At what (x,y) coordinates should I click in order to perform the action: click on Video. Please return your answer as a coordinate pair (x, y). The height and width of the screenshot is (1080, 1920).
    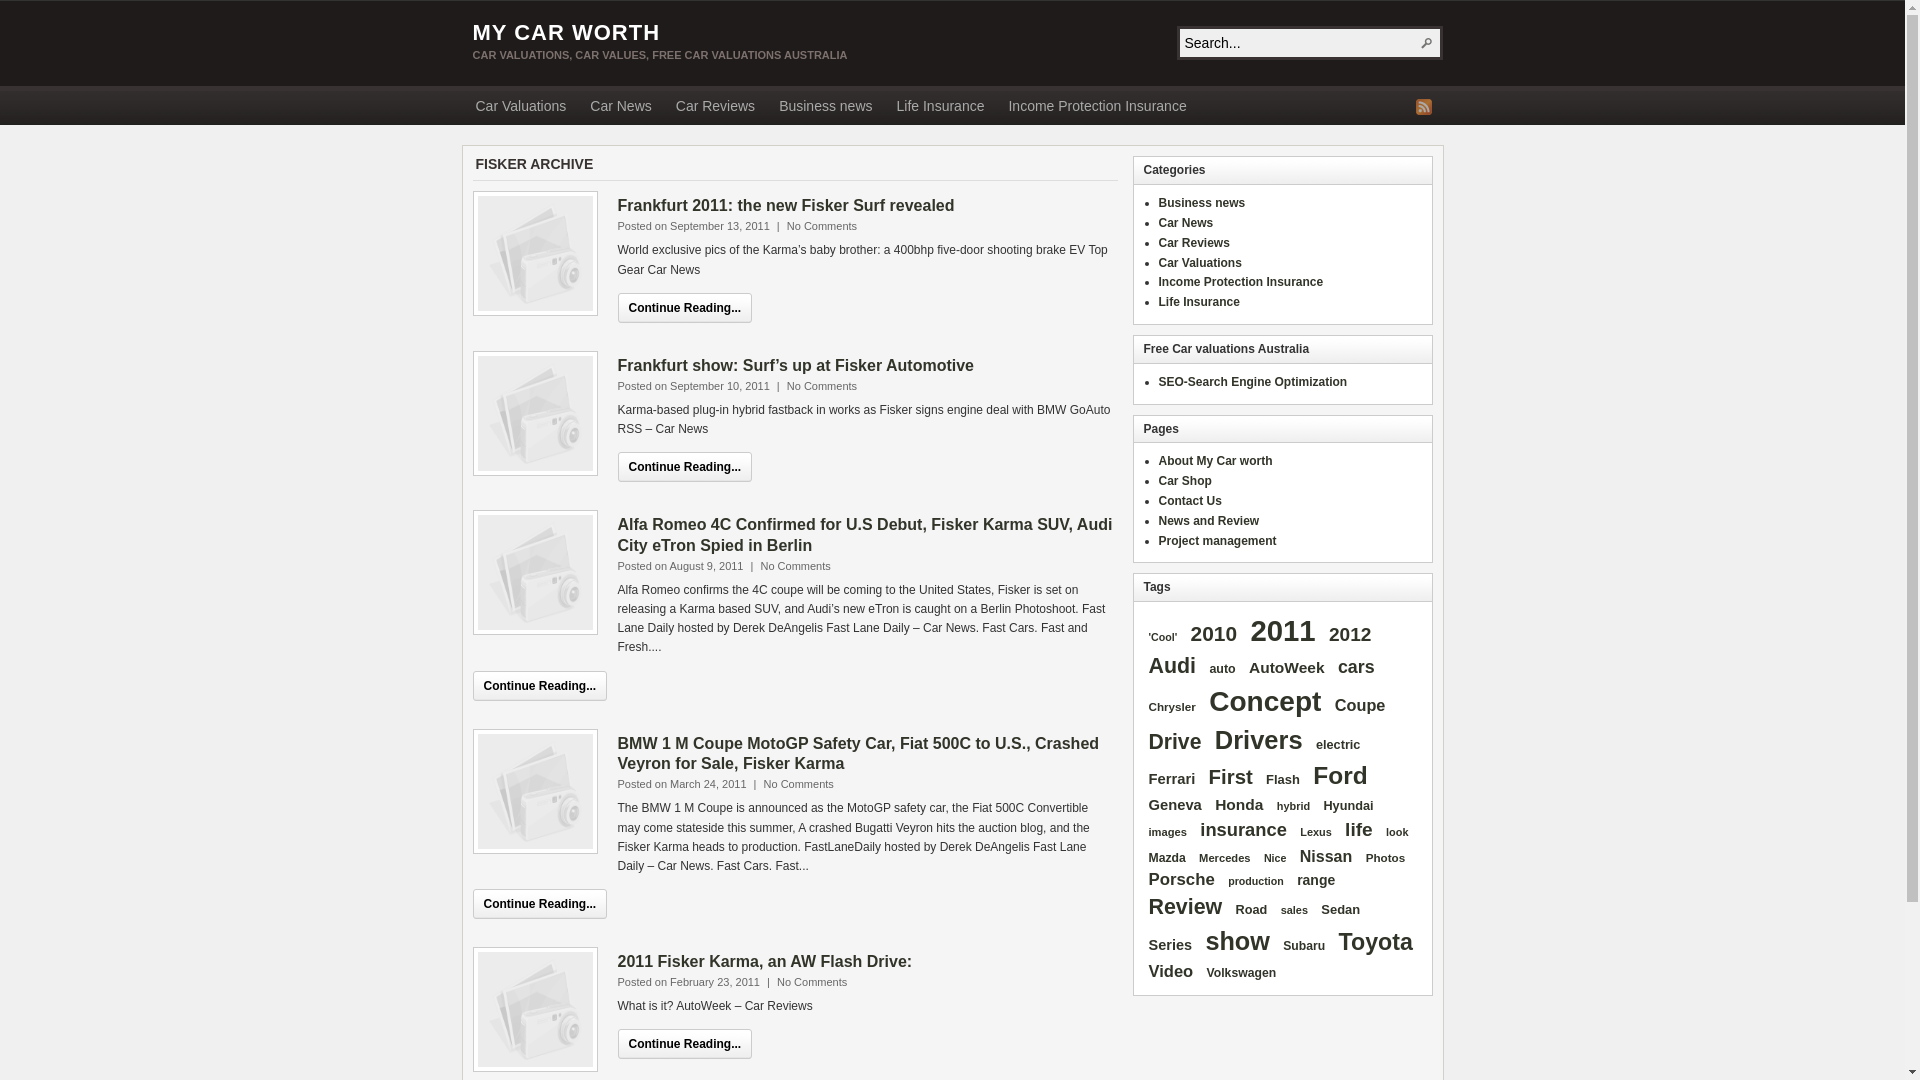
    Looking at the image, I should click on (1172, 974).